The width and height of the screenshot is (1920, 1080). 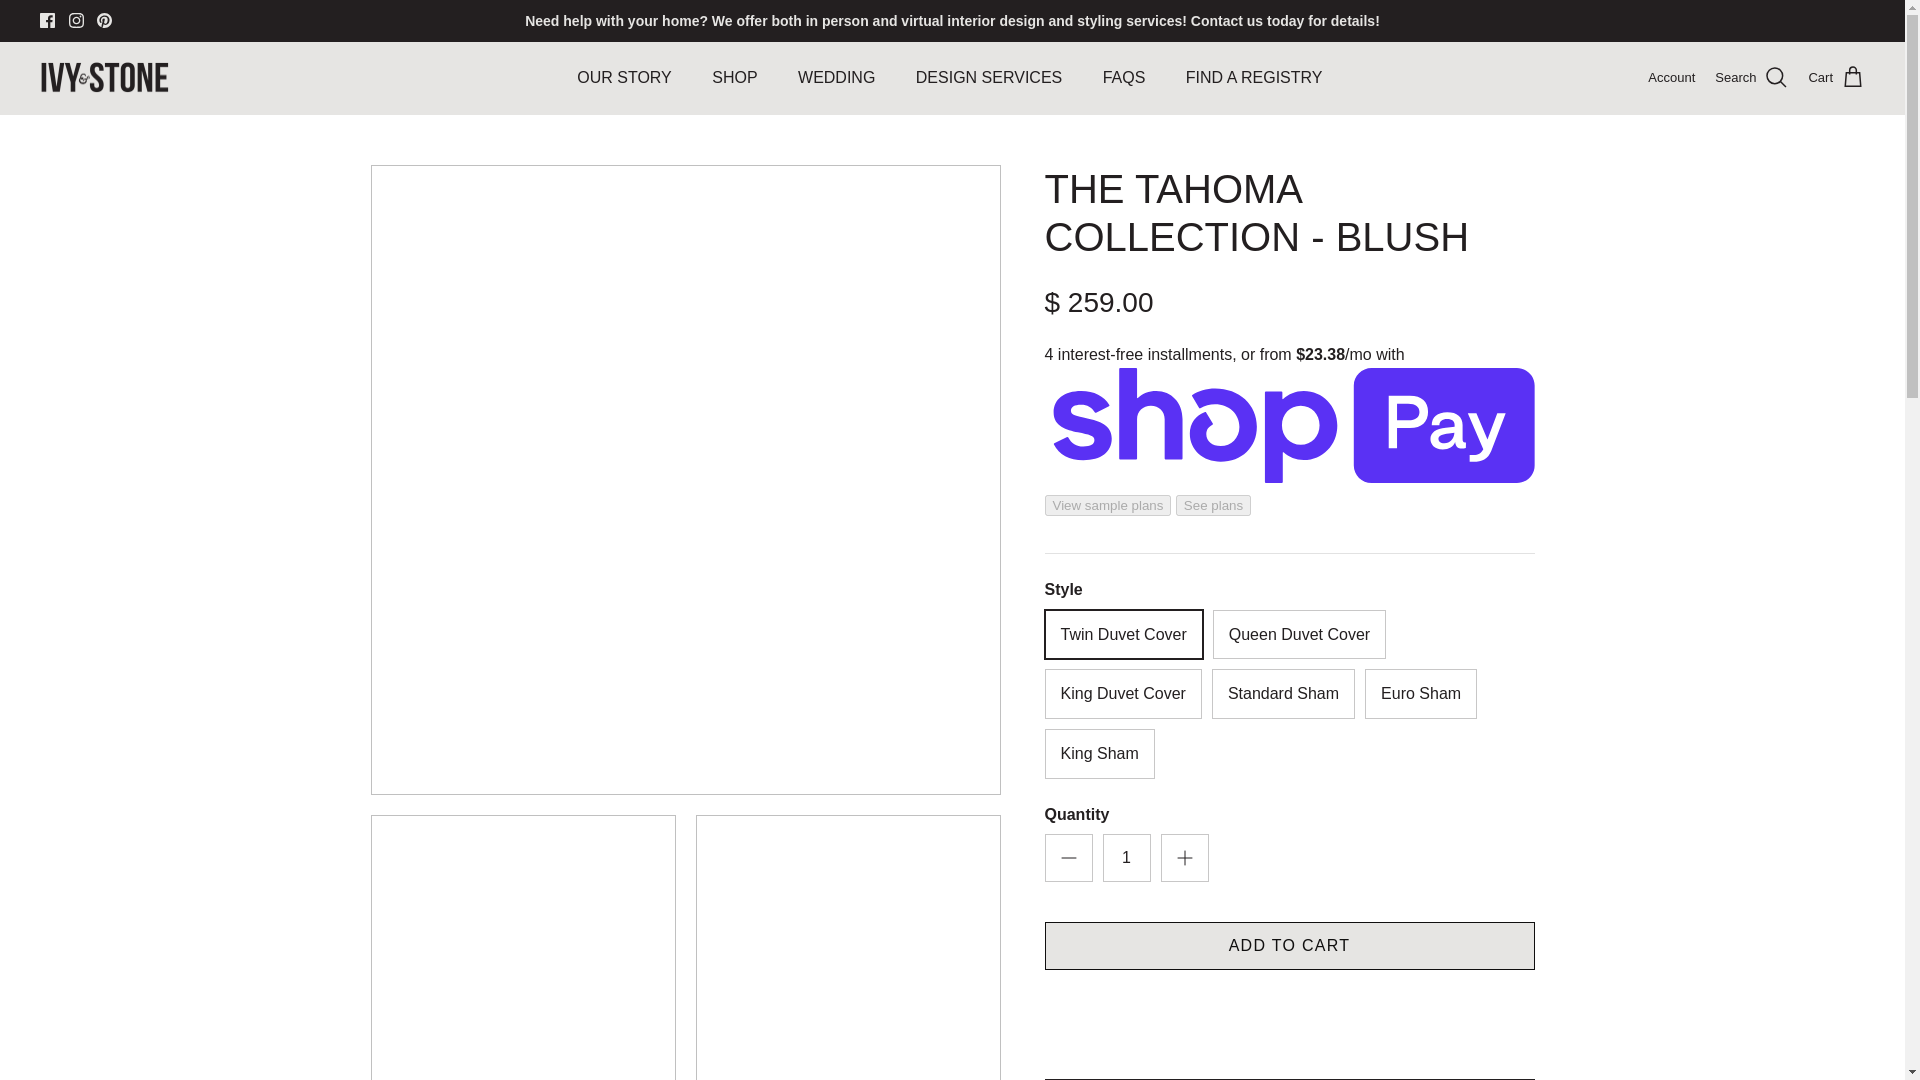 I want to click on FIND A REGISTRY, so click(x=1254, y=78).